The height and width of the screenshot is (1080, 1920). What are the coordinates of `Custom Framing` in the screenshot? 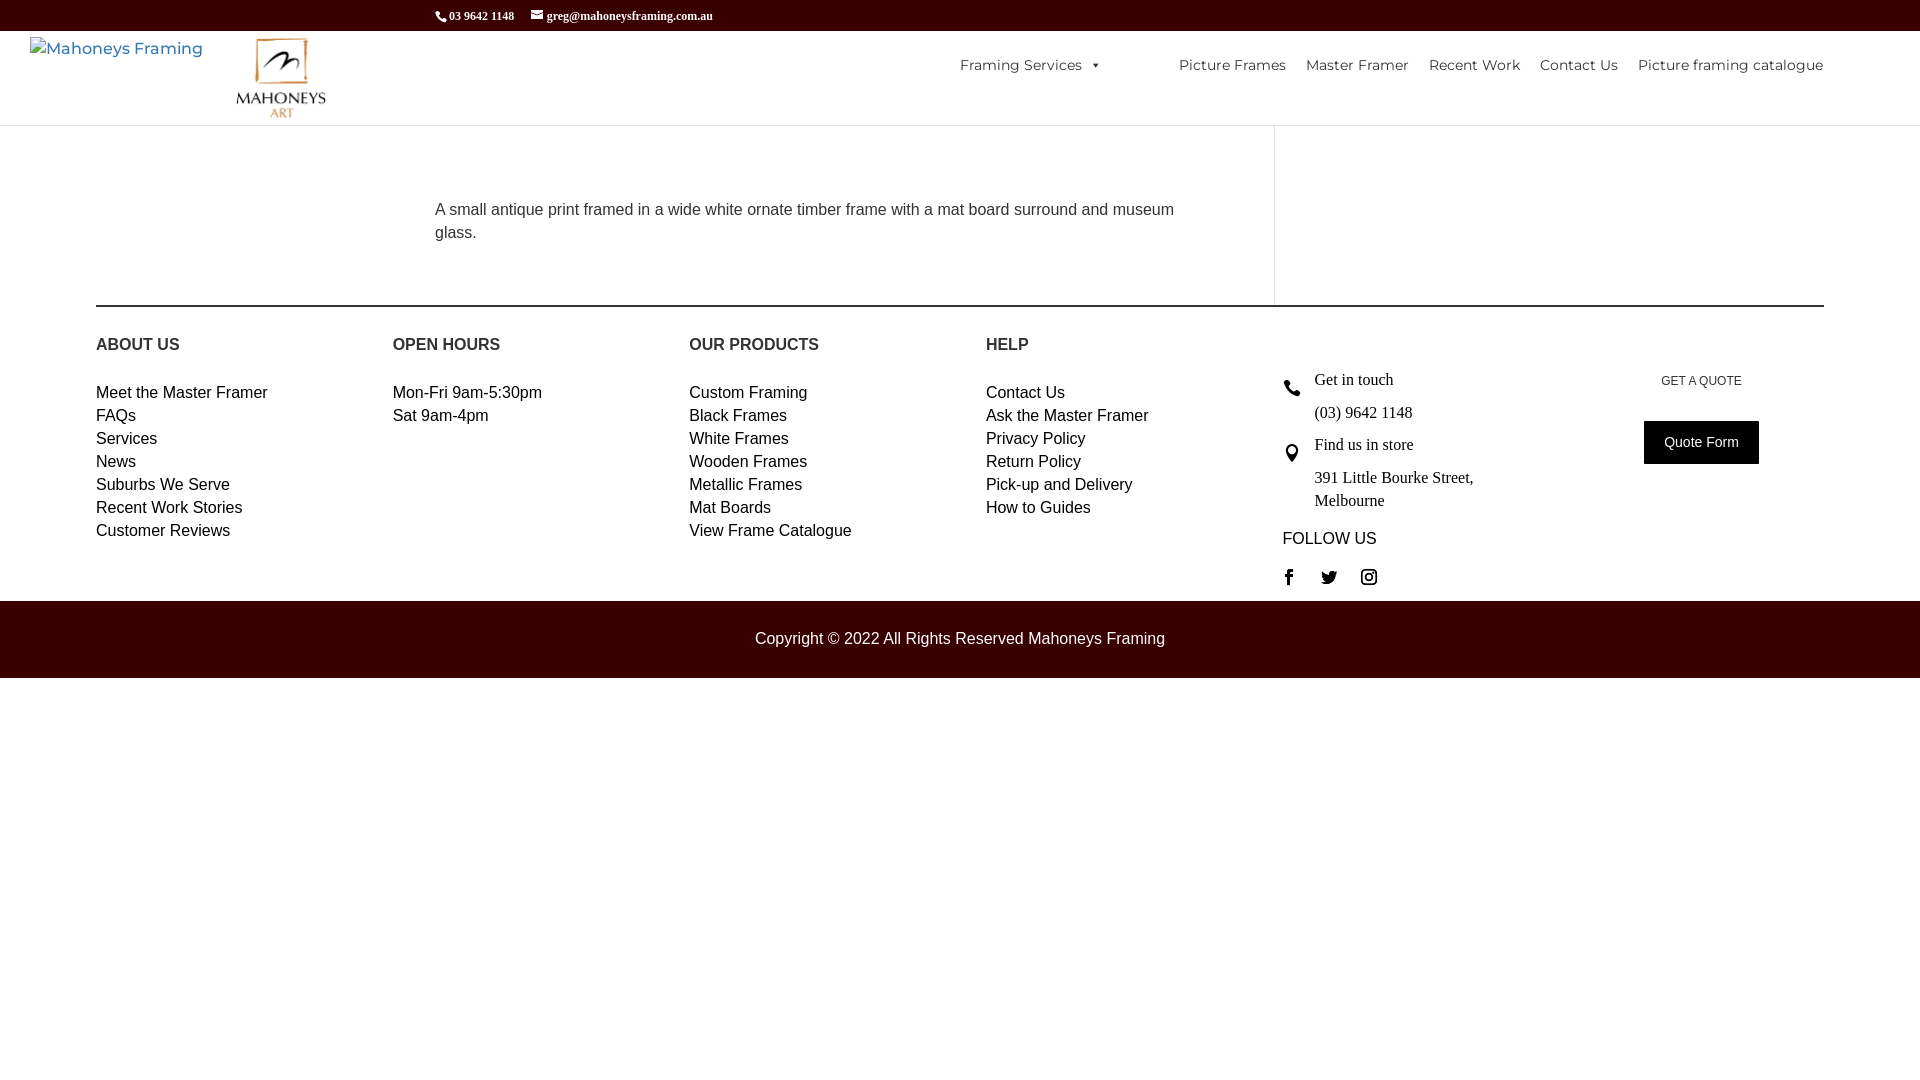 It's located at (748, 392).